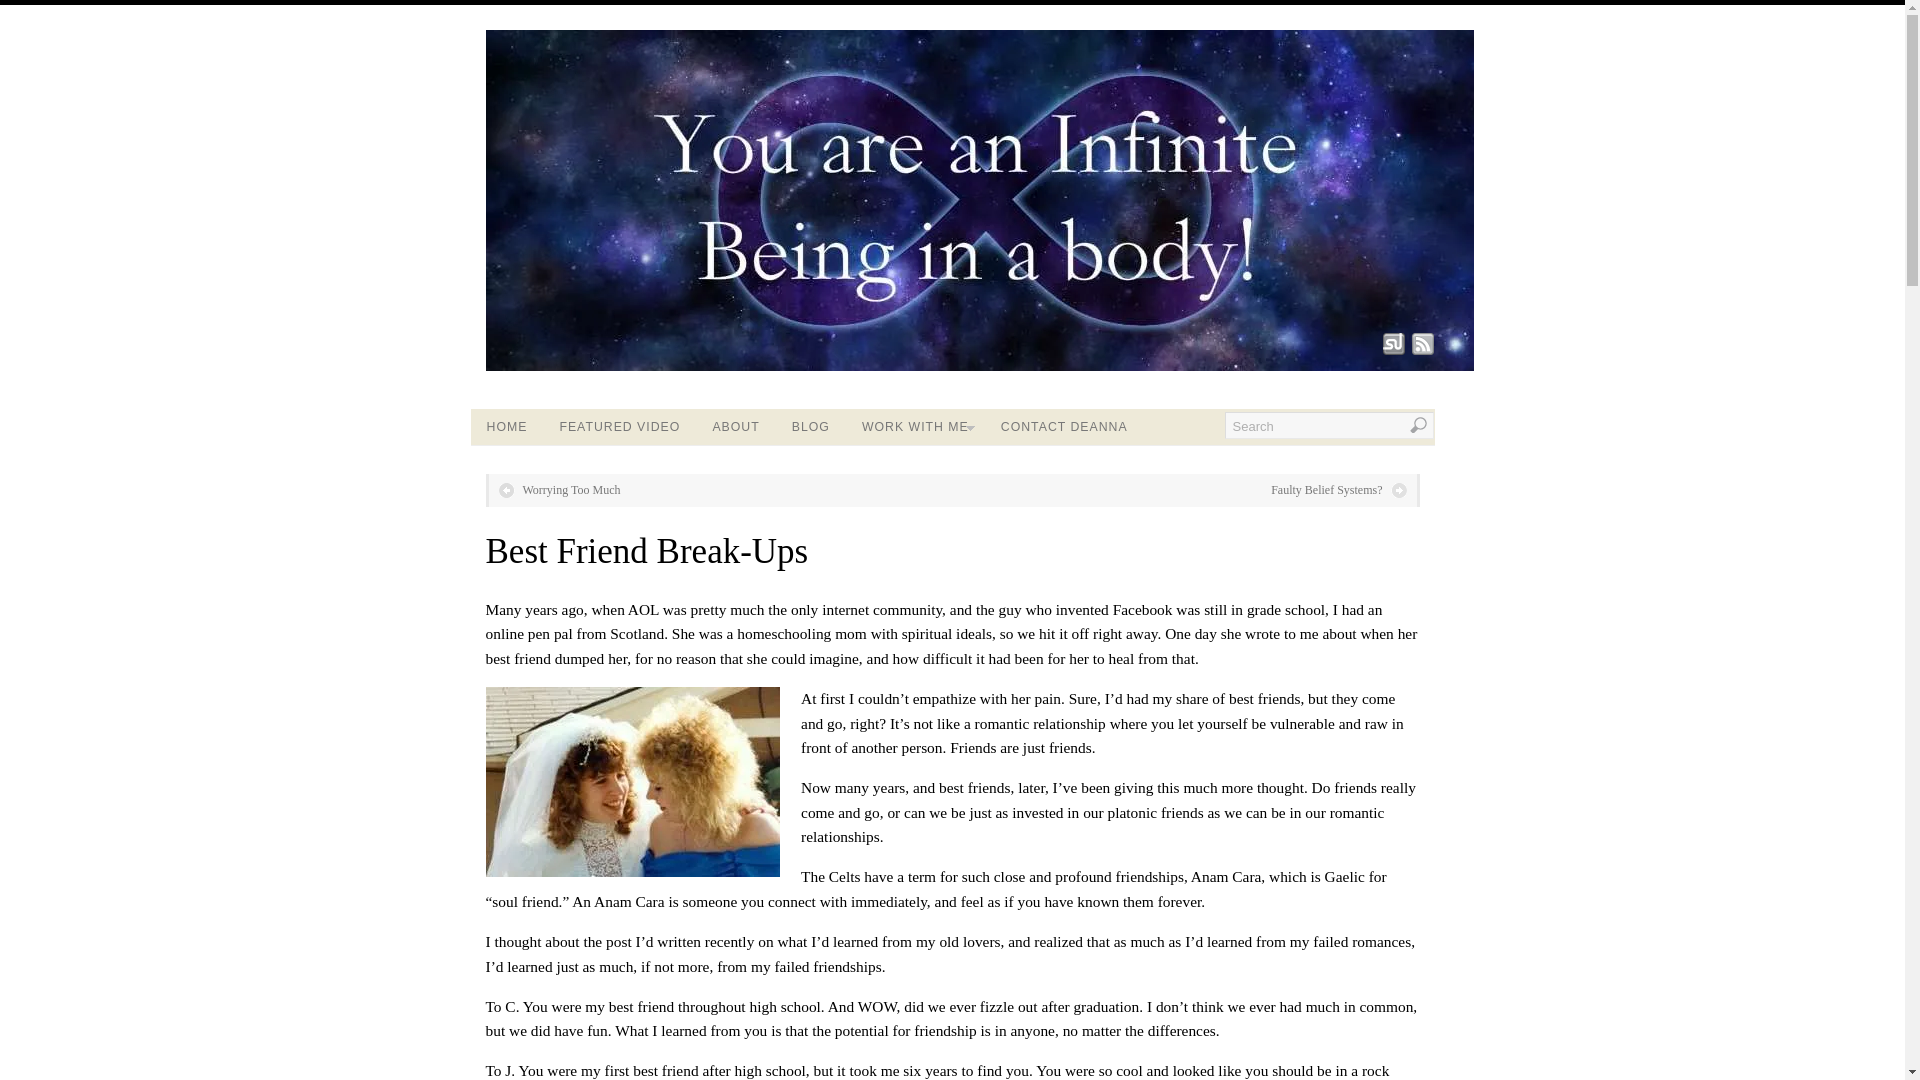 The image size is (1920, 1080). What do you see at coordinates (1064, 426) in the screenshot?
I see `CONTACT DEANNA` at bounding box center [1064, 426].